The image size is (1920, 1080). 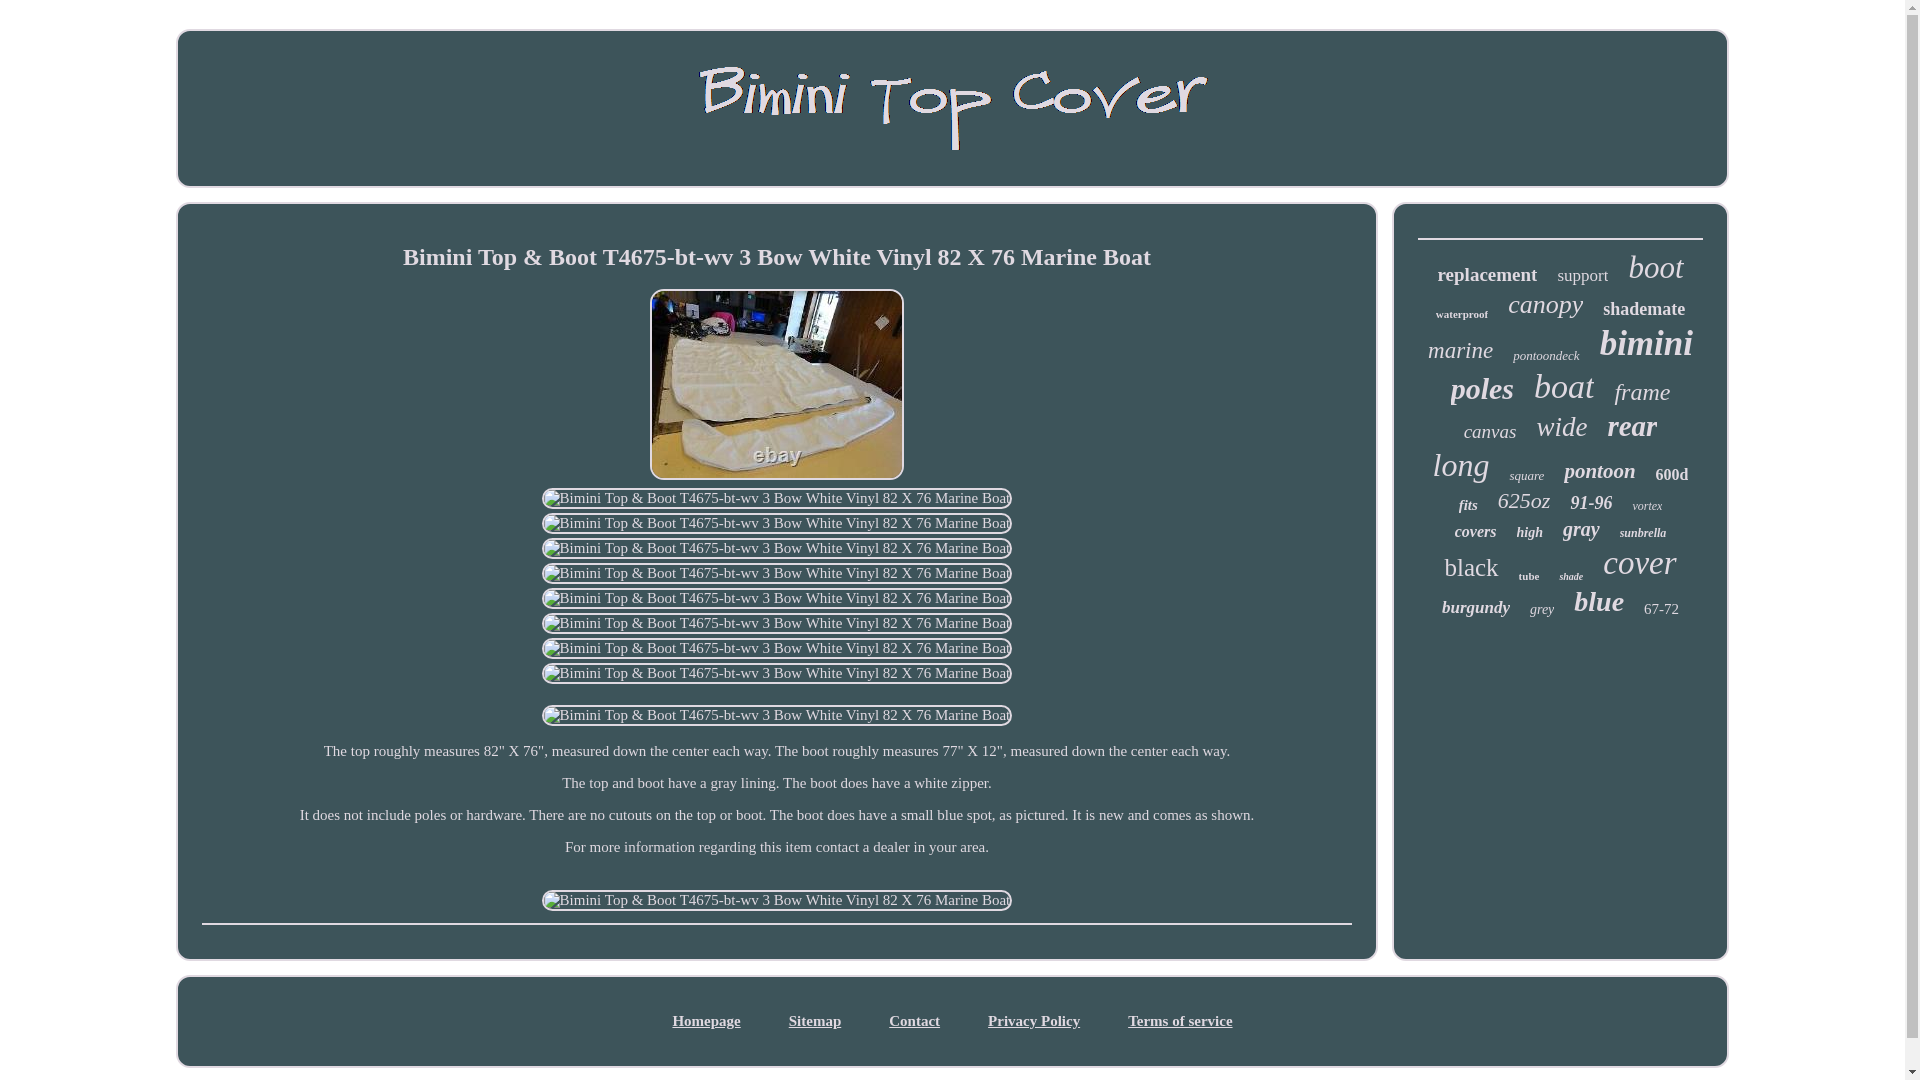 I want to click on pontoondeck, so click(x=1545, y=355).